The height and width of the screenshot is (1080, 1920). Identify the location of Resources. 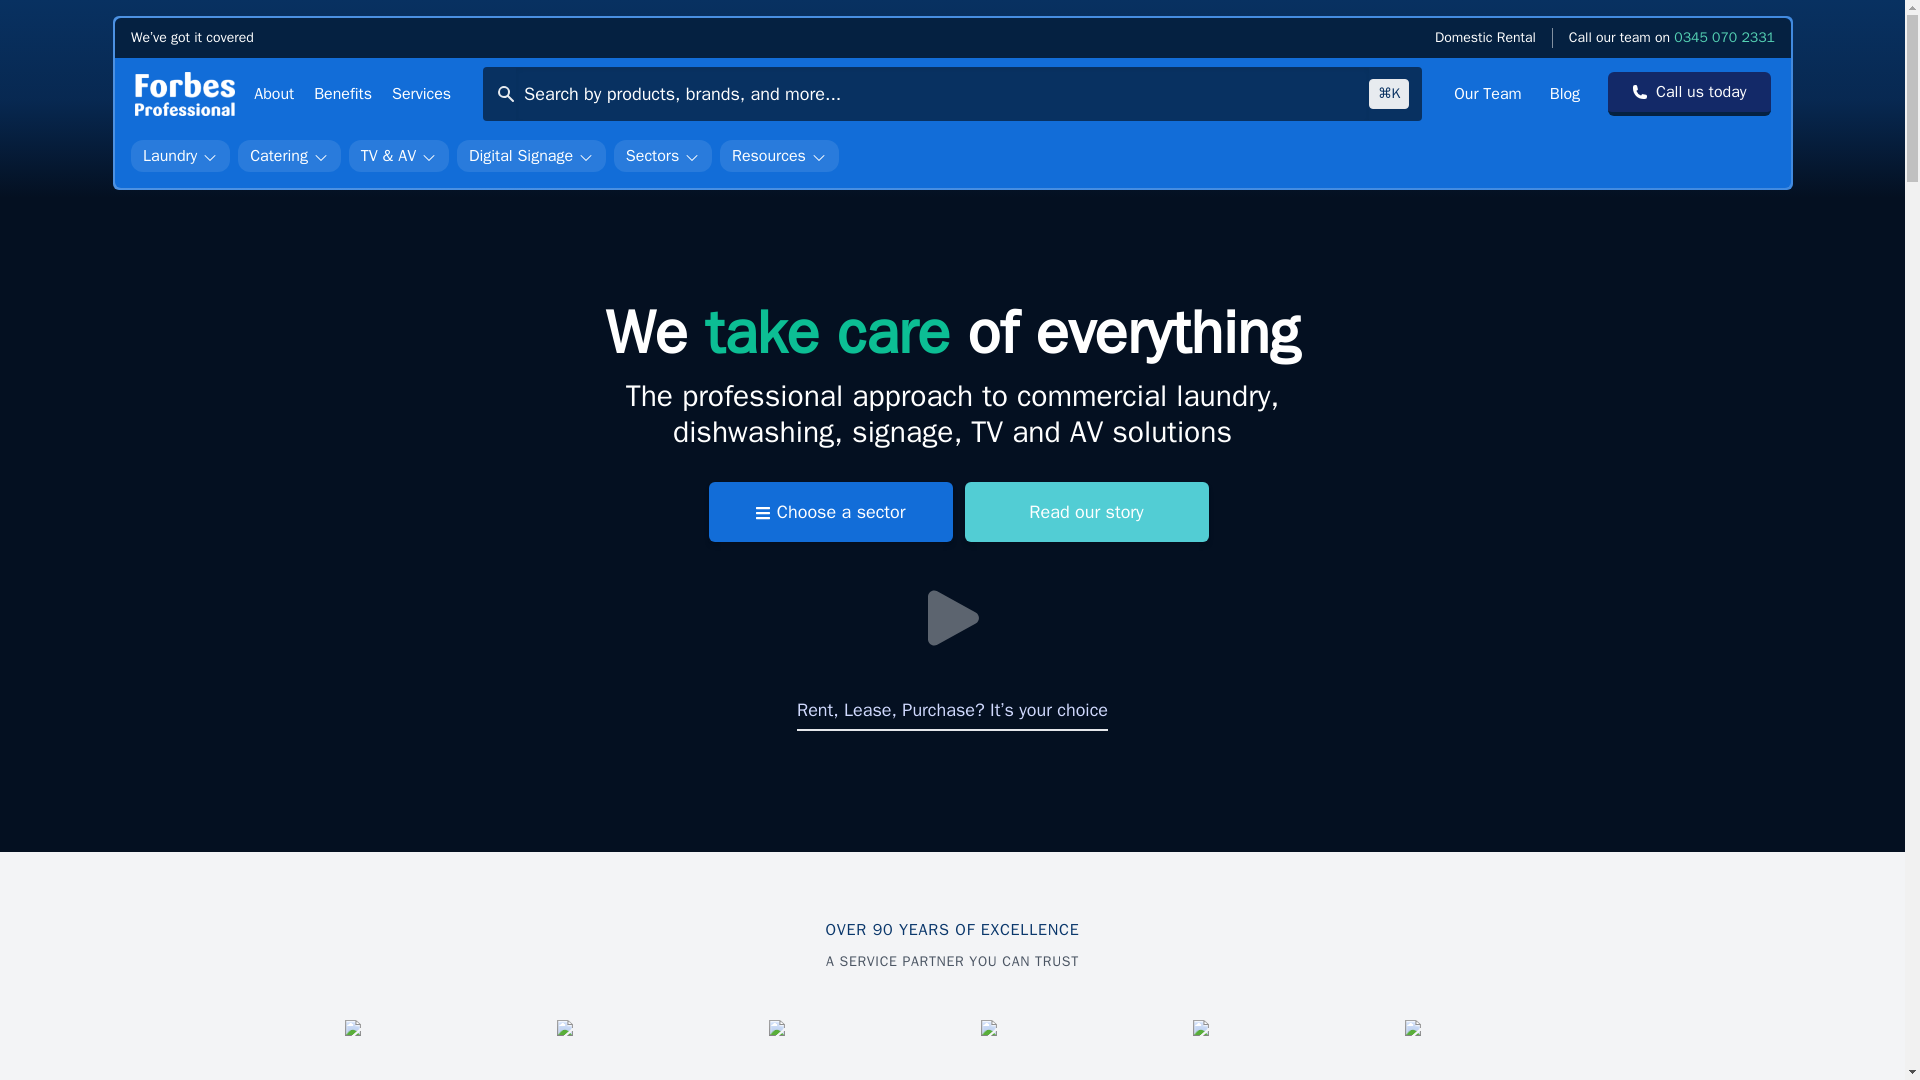
(780, 156).